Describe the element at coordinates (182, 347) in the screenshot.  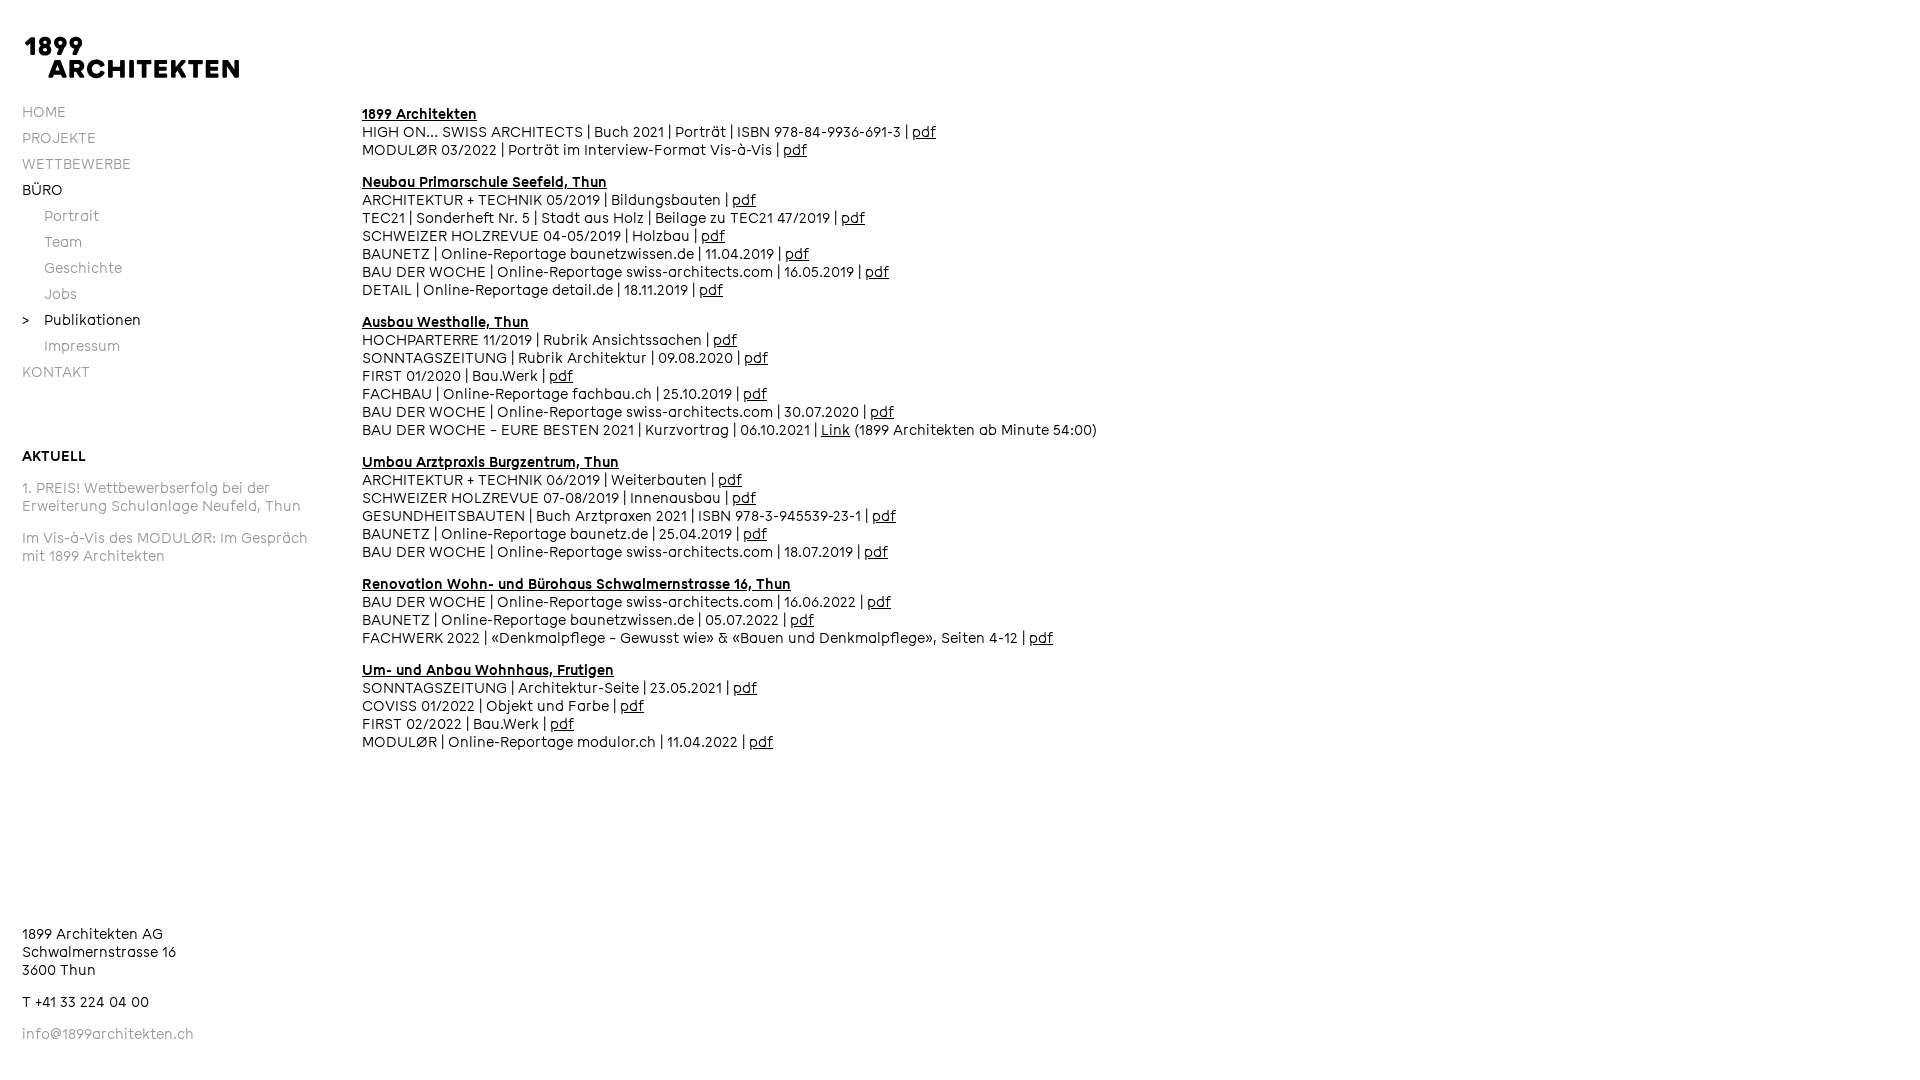
I see `Impressum` at that location.